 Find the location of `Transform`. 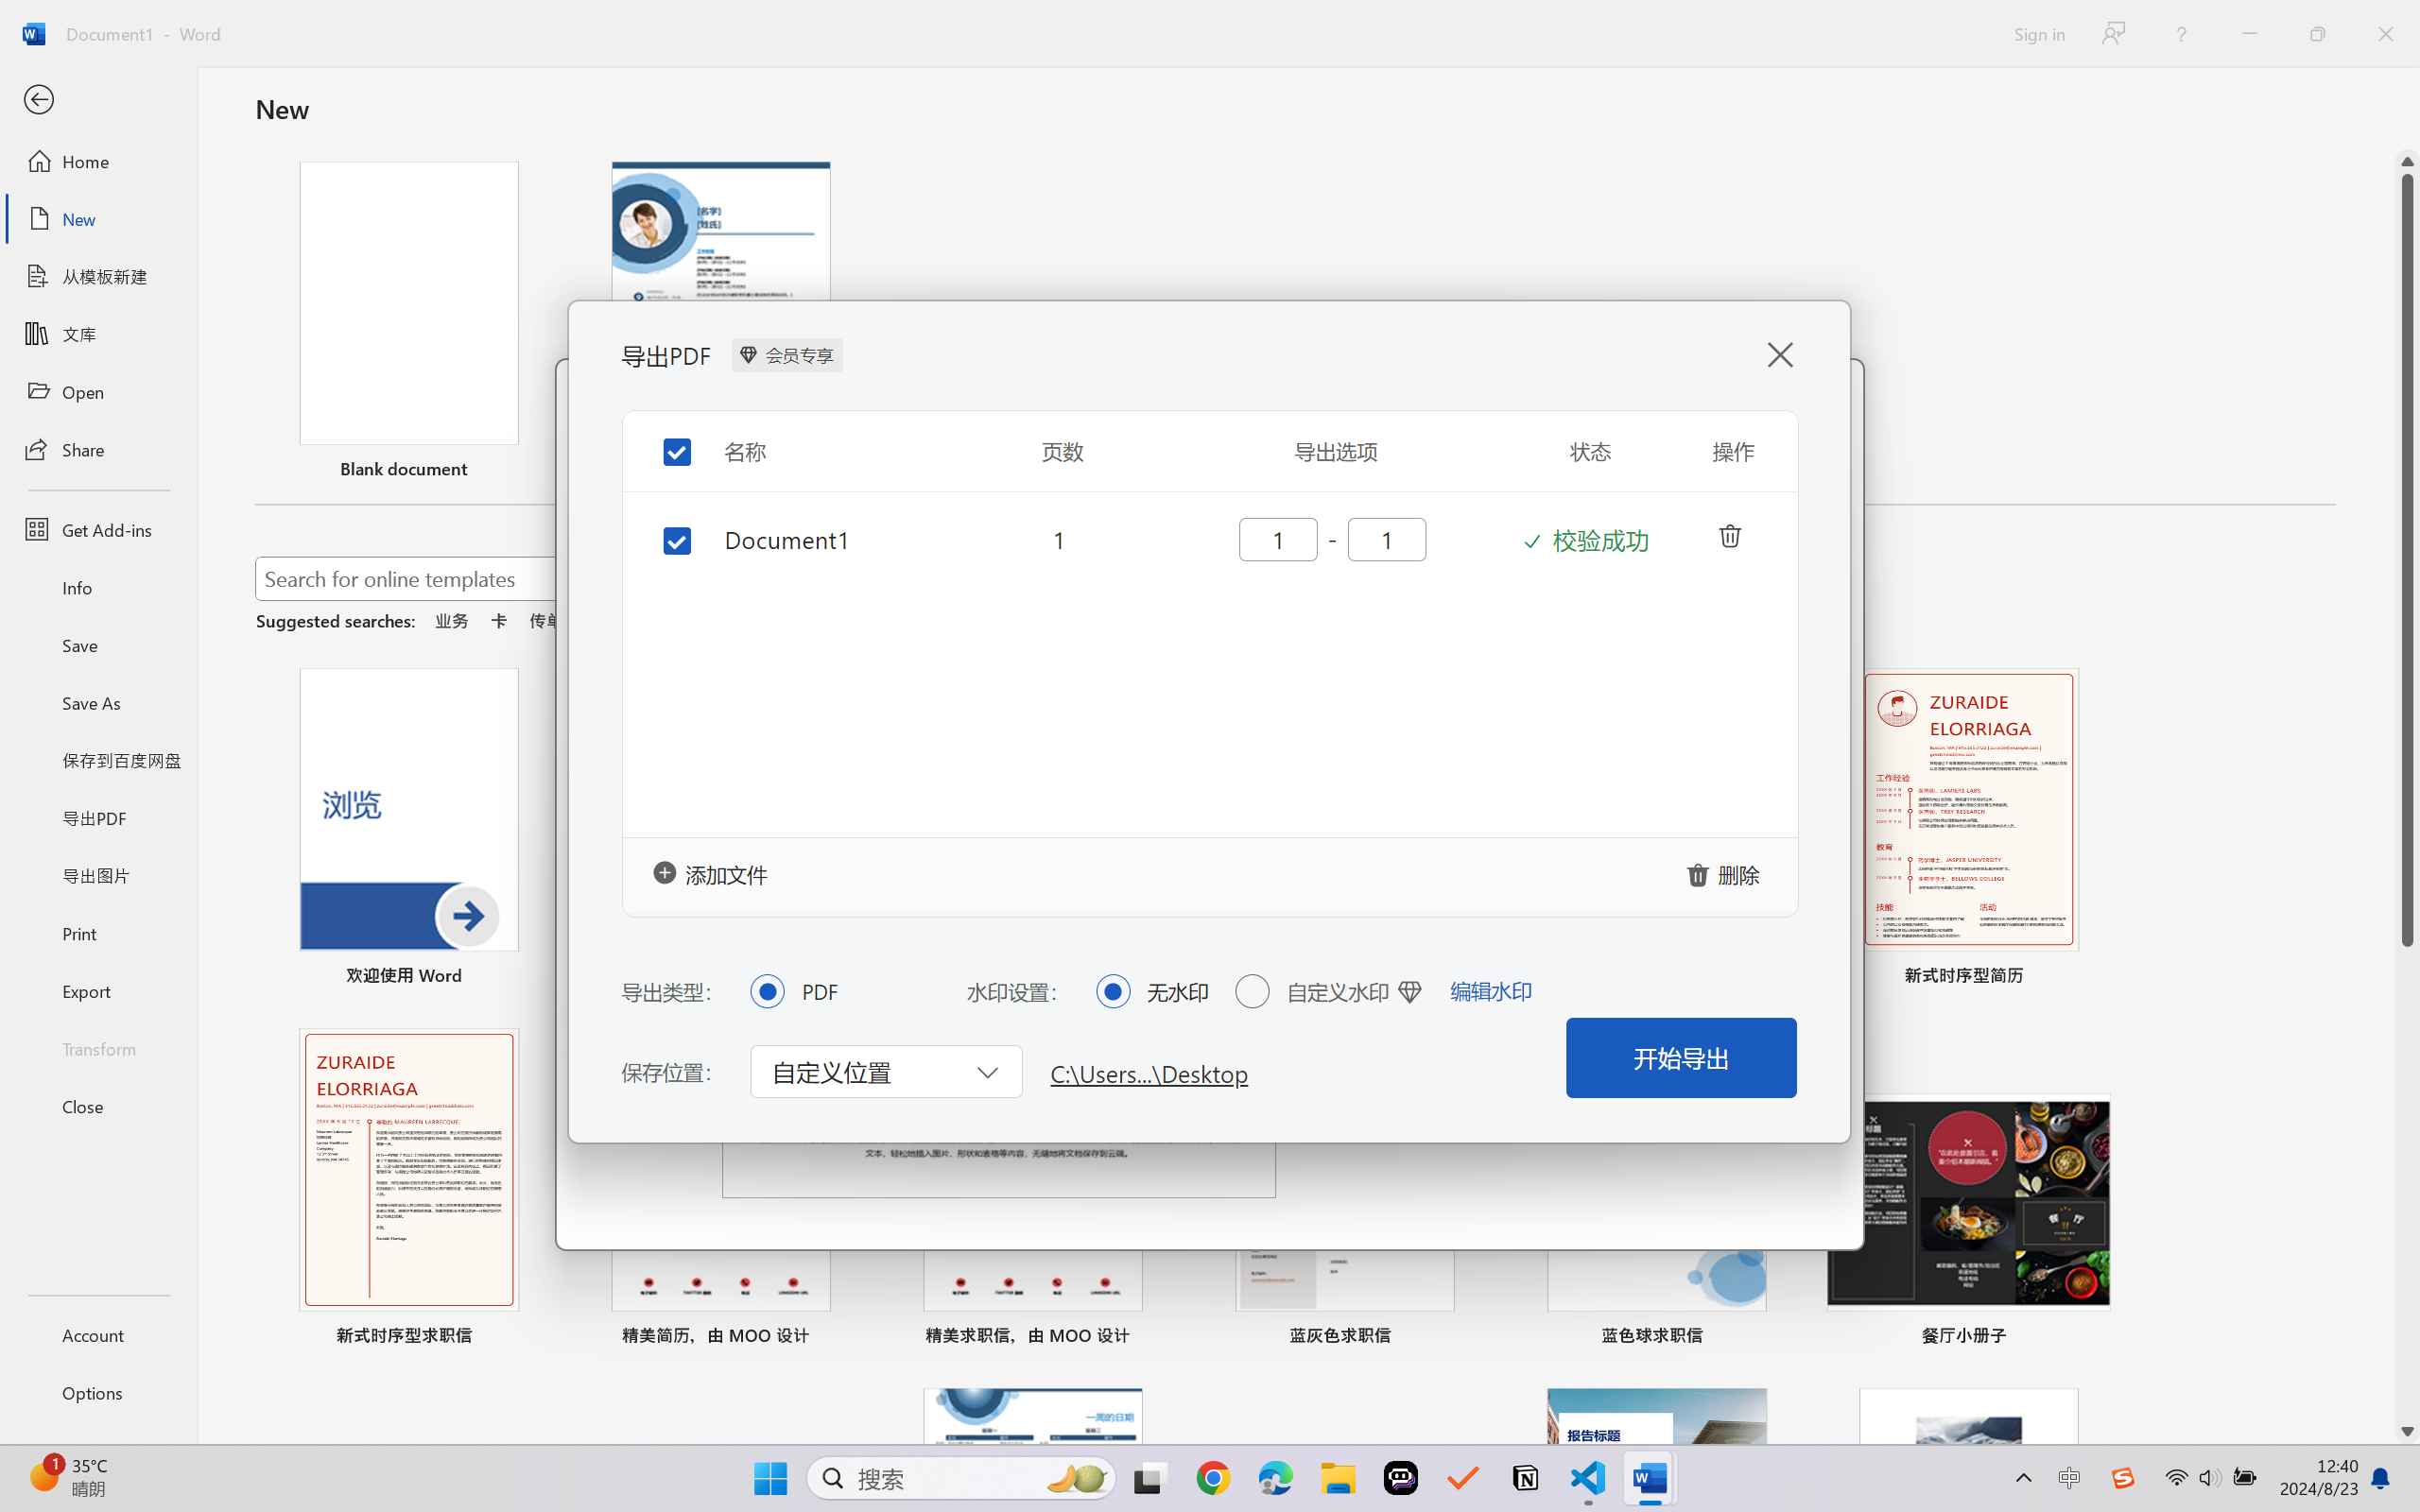

Transform is located at coordinates (98, 1047).